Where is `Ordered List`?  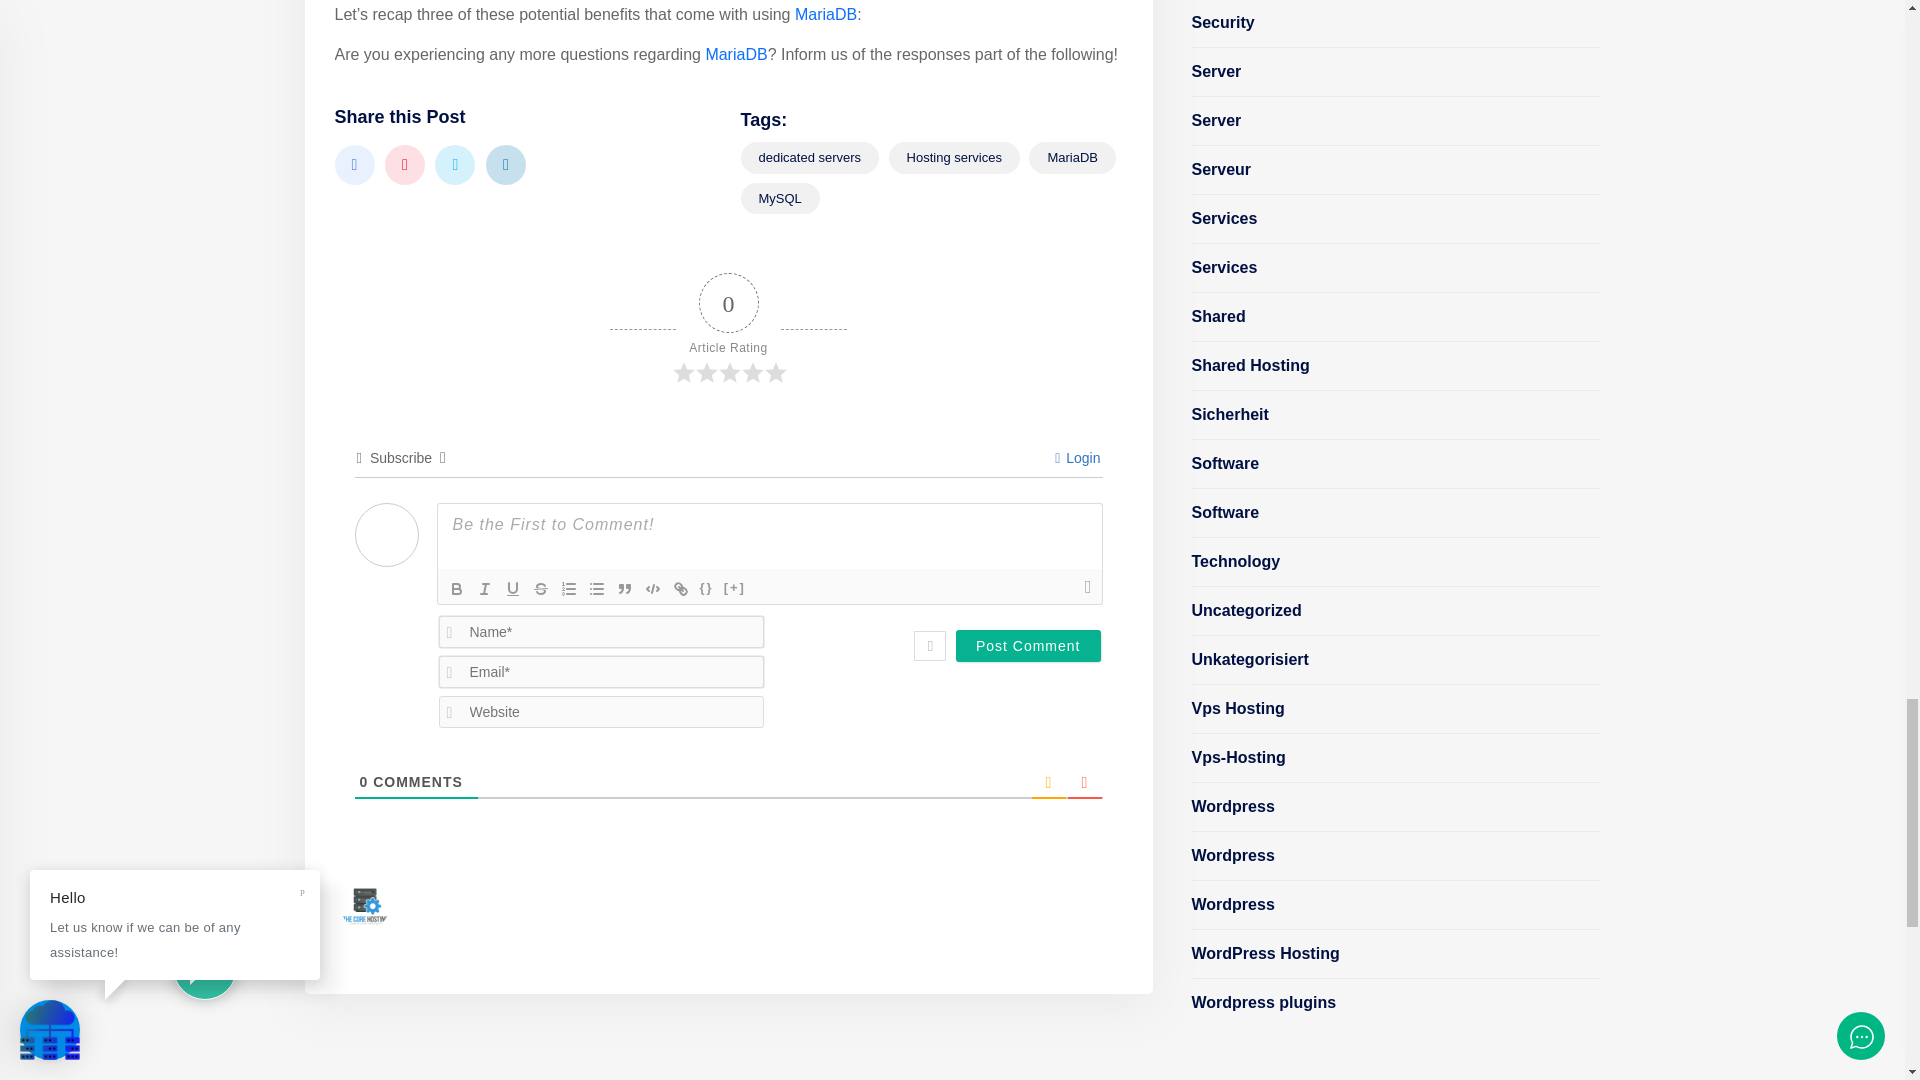
Ordered List is located at coordinates (568, 588).